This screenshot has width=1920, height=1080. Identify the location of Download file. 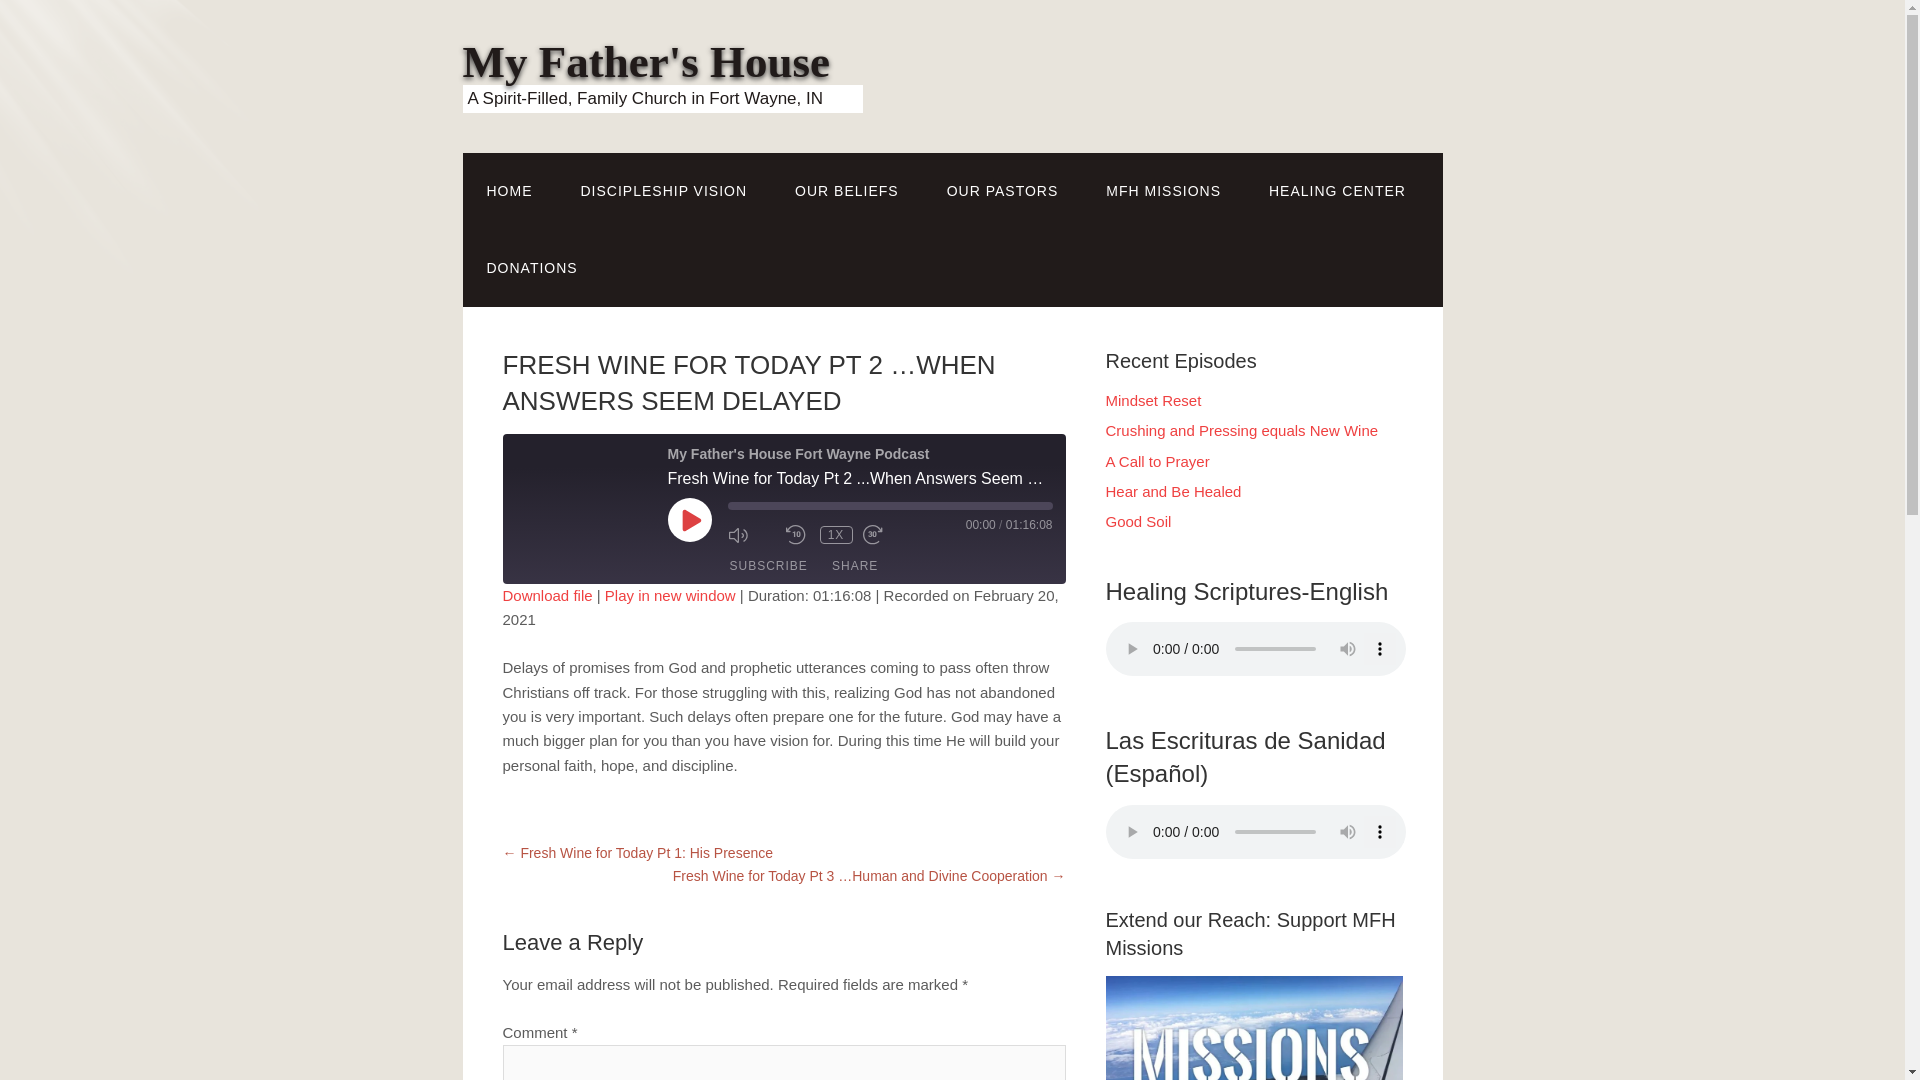
(546, 595).